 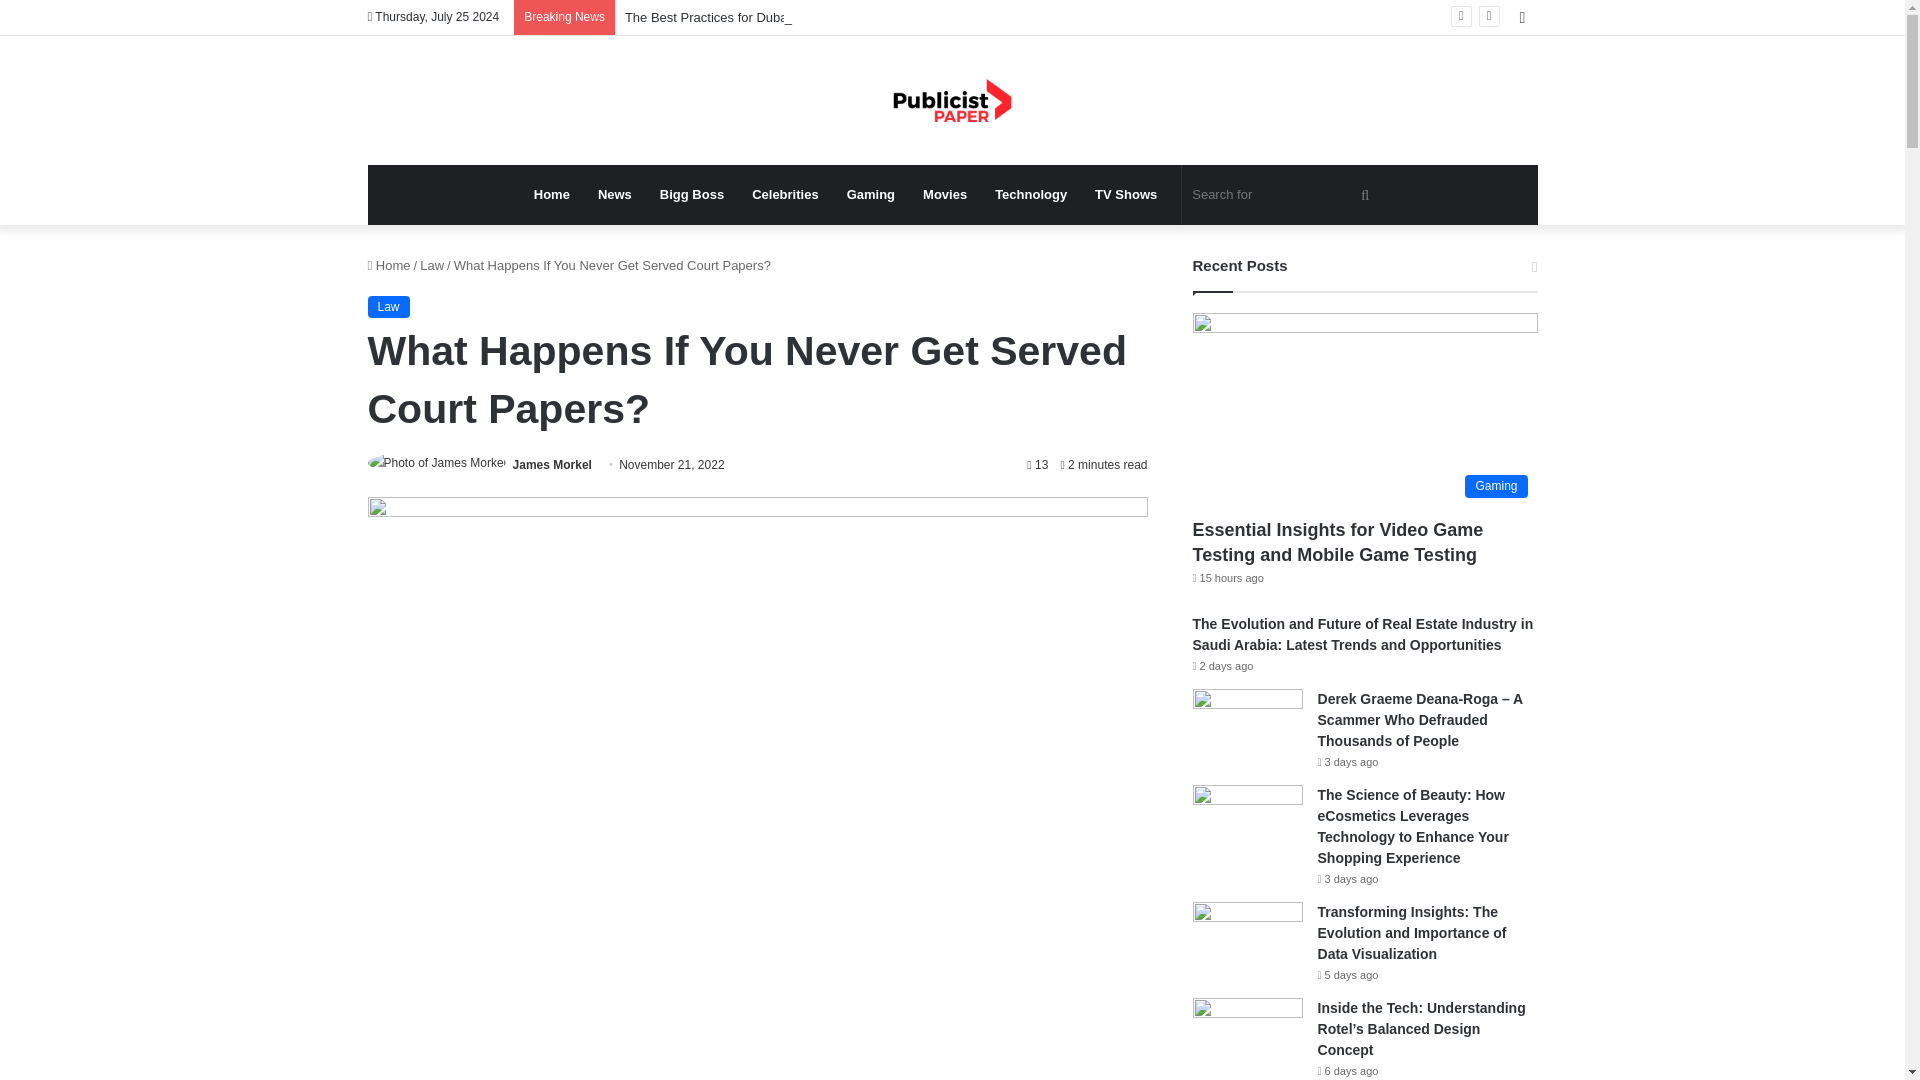 What do you see at coordinates (952, 100) in the screenshot?
I see `Publicist Paper` at bounding box center [952, 100].